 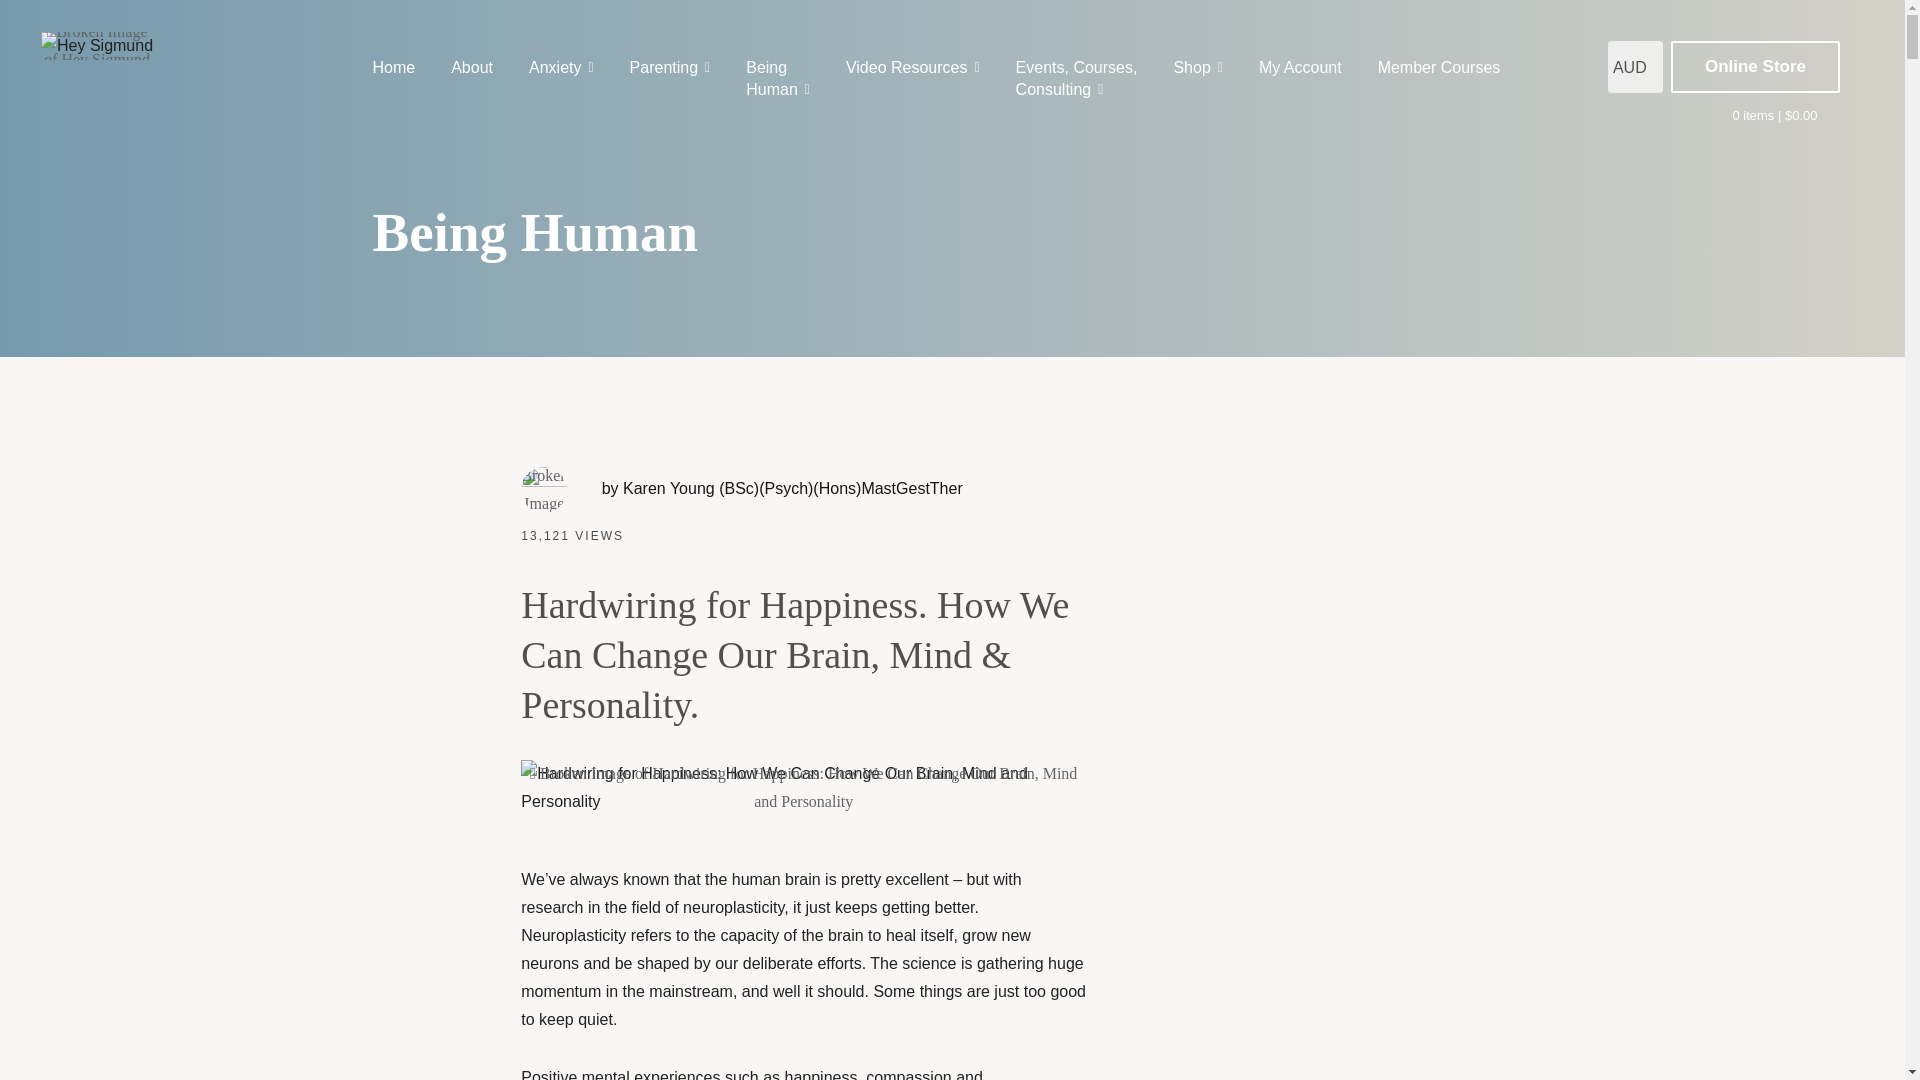 I want to click on Shop, so click(x=1198, y=68).